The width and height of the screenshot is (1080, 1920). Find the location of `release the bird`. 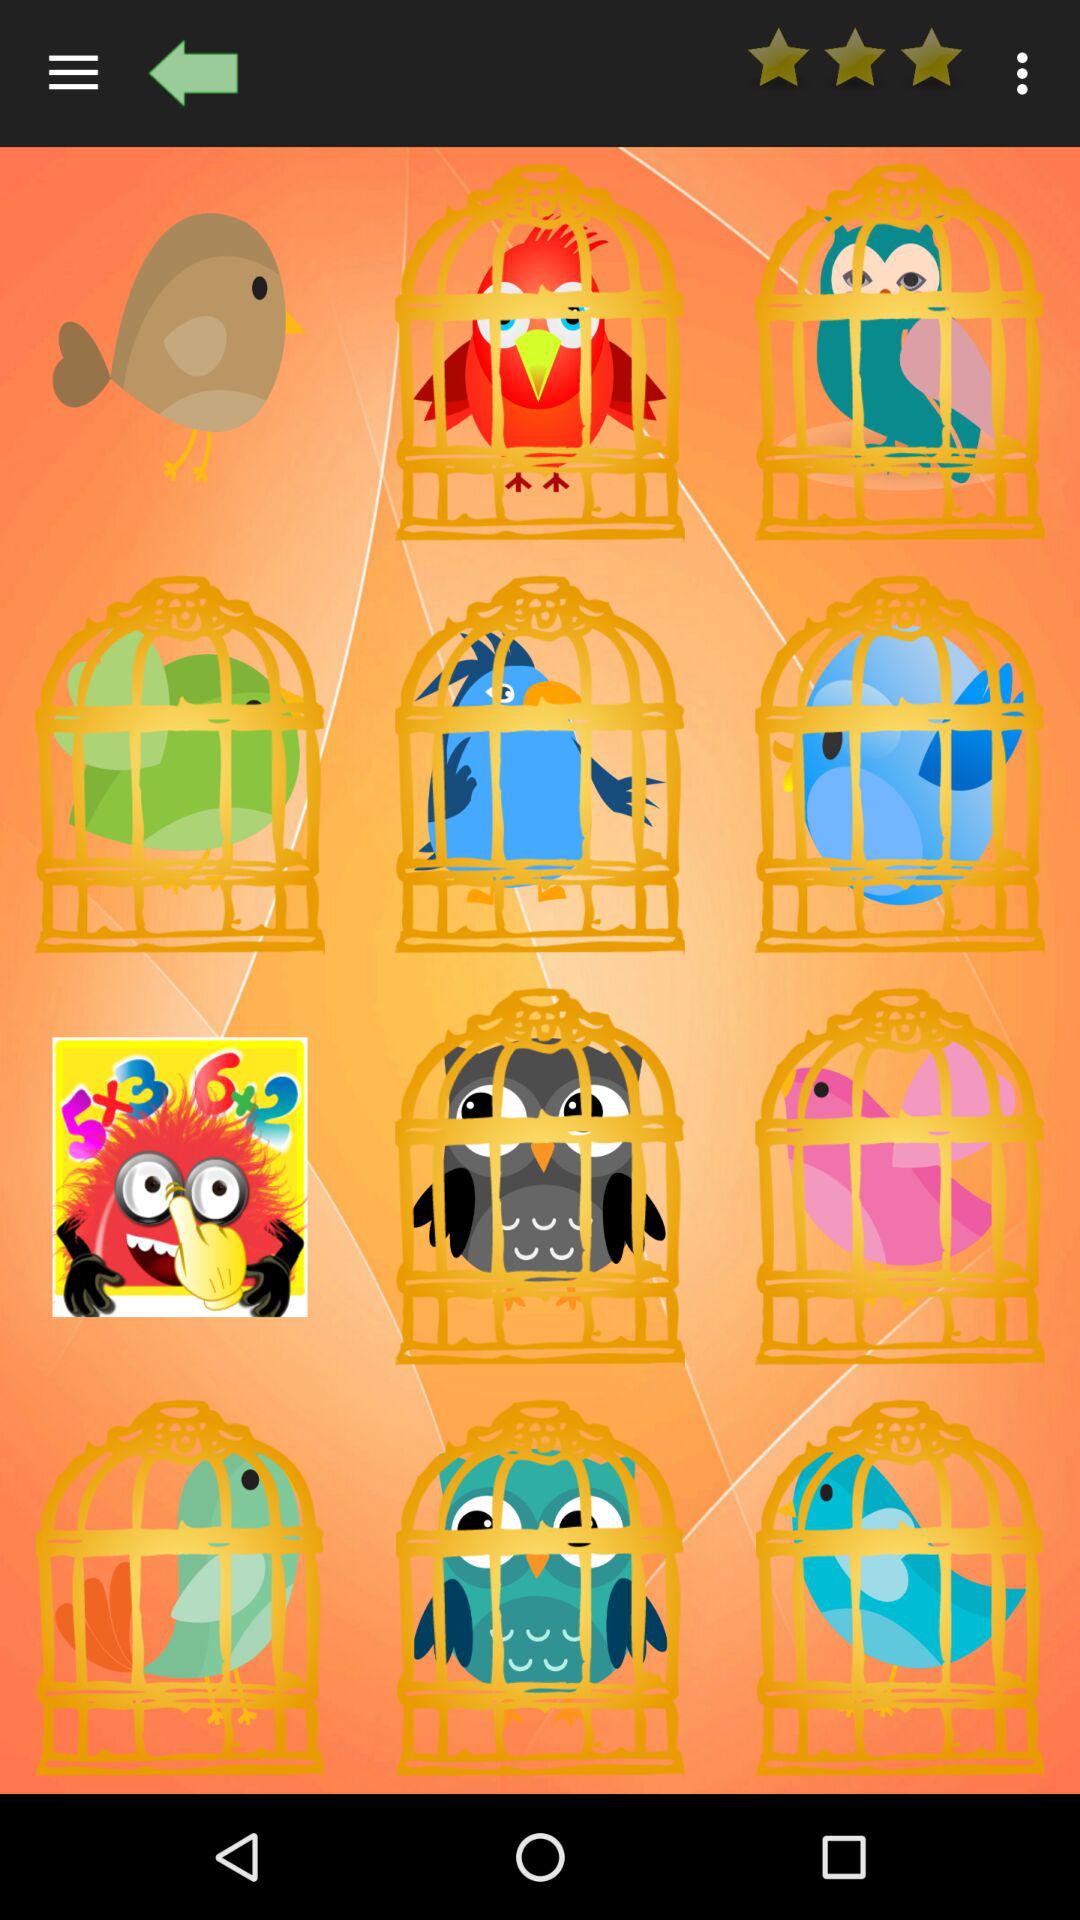

release the bird is located at coordinates (540, 764).